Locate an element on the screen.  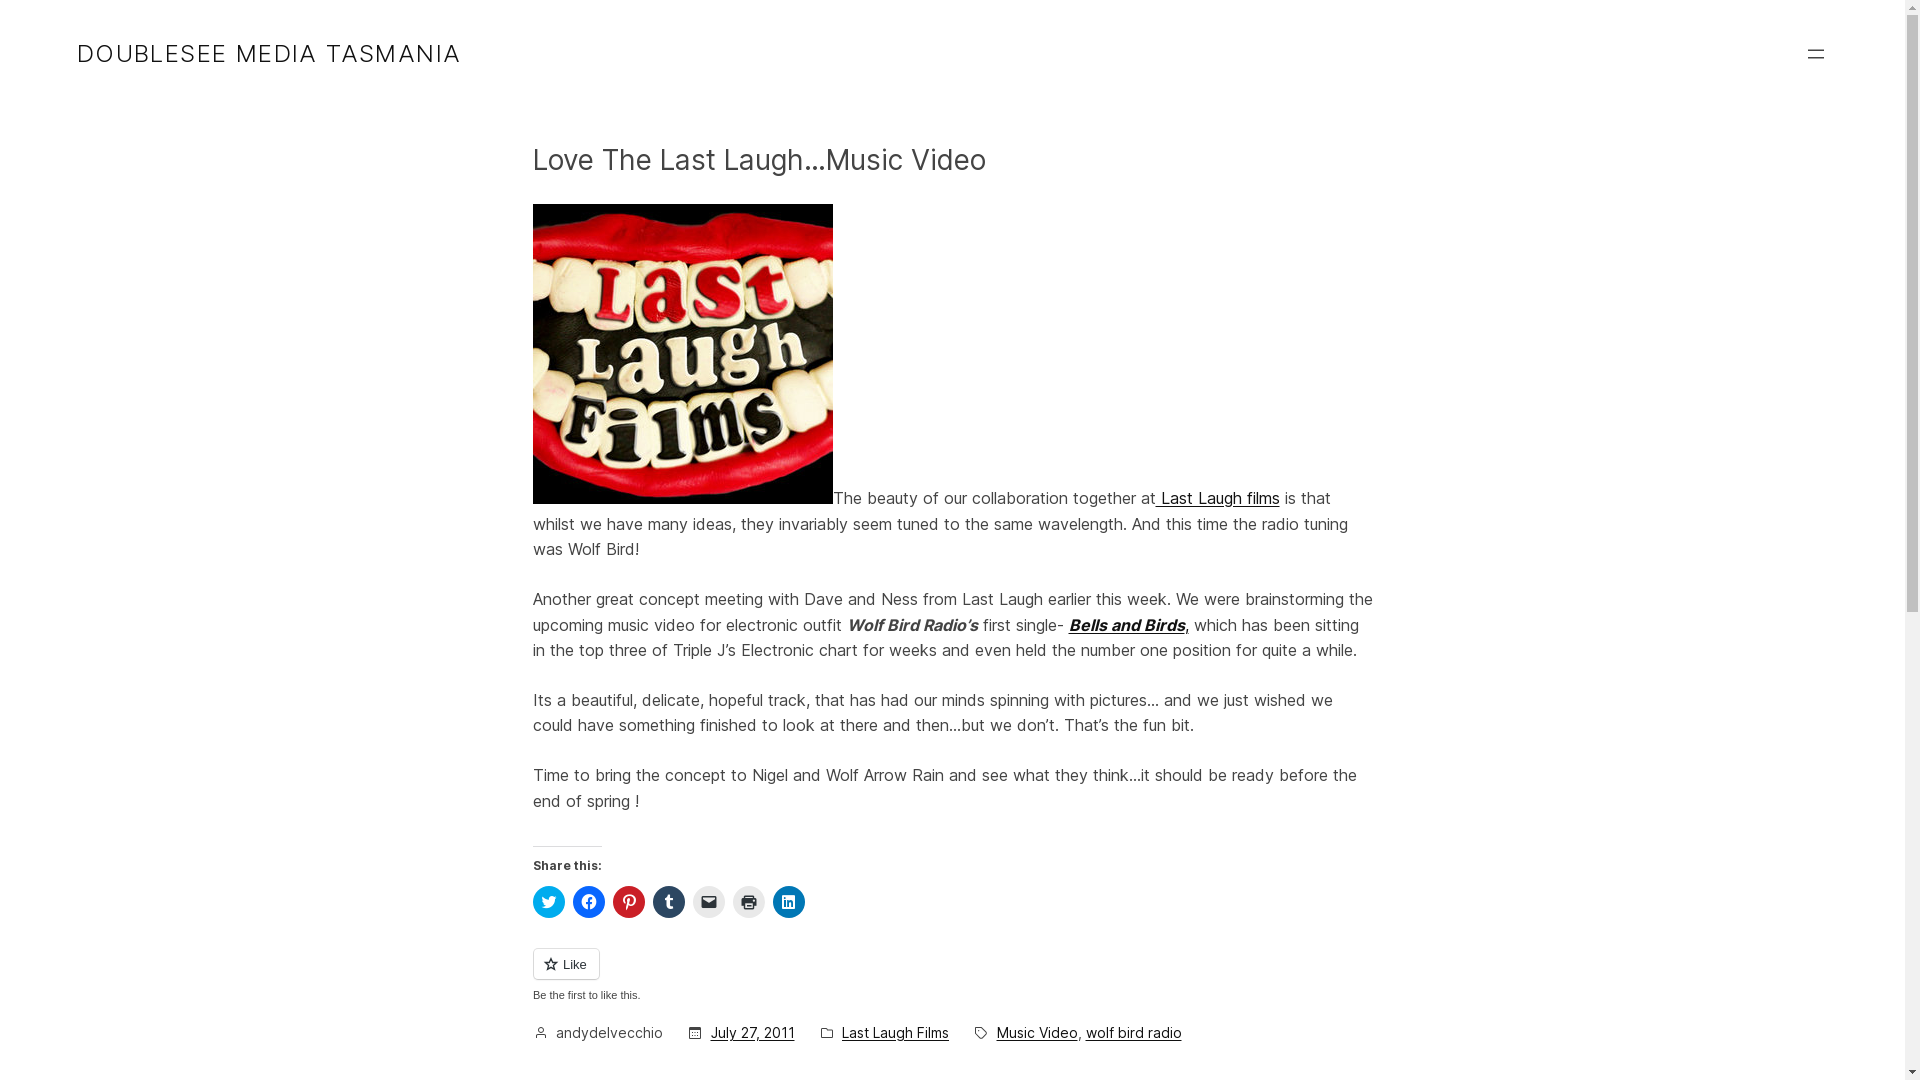
Last Laugh Films is located at coordinates (896, 1033).